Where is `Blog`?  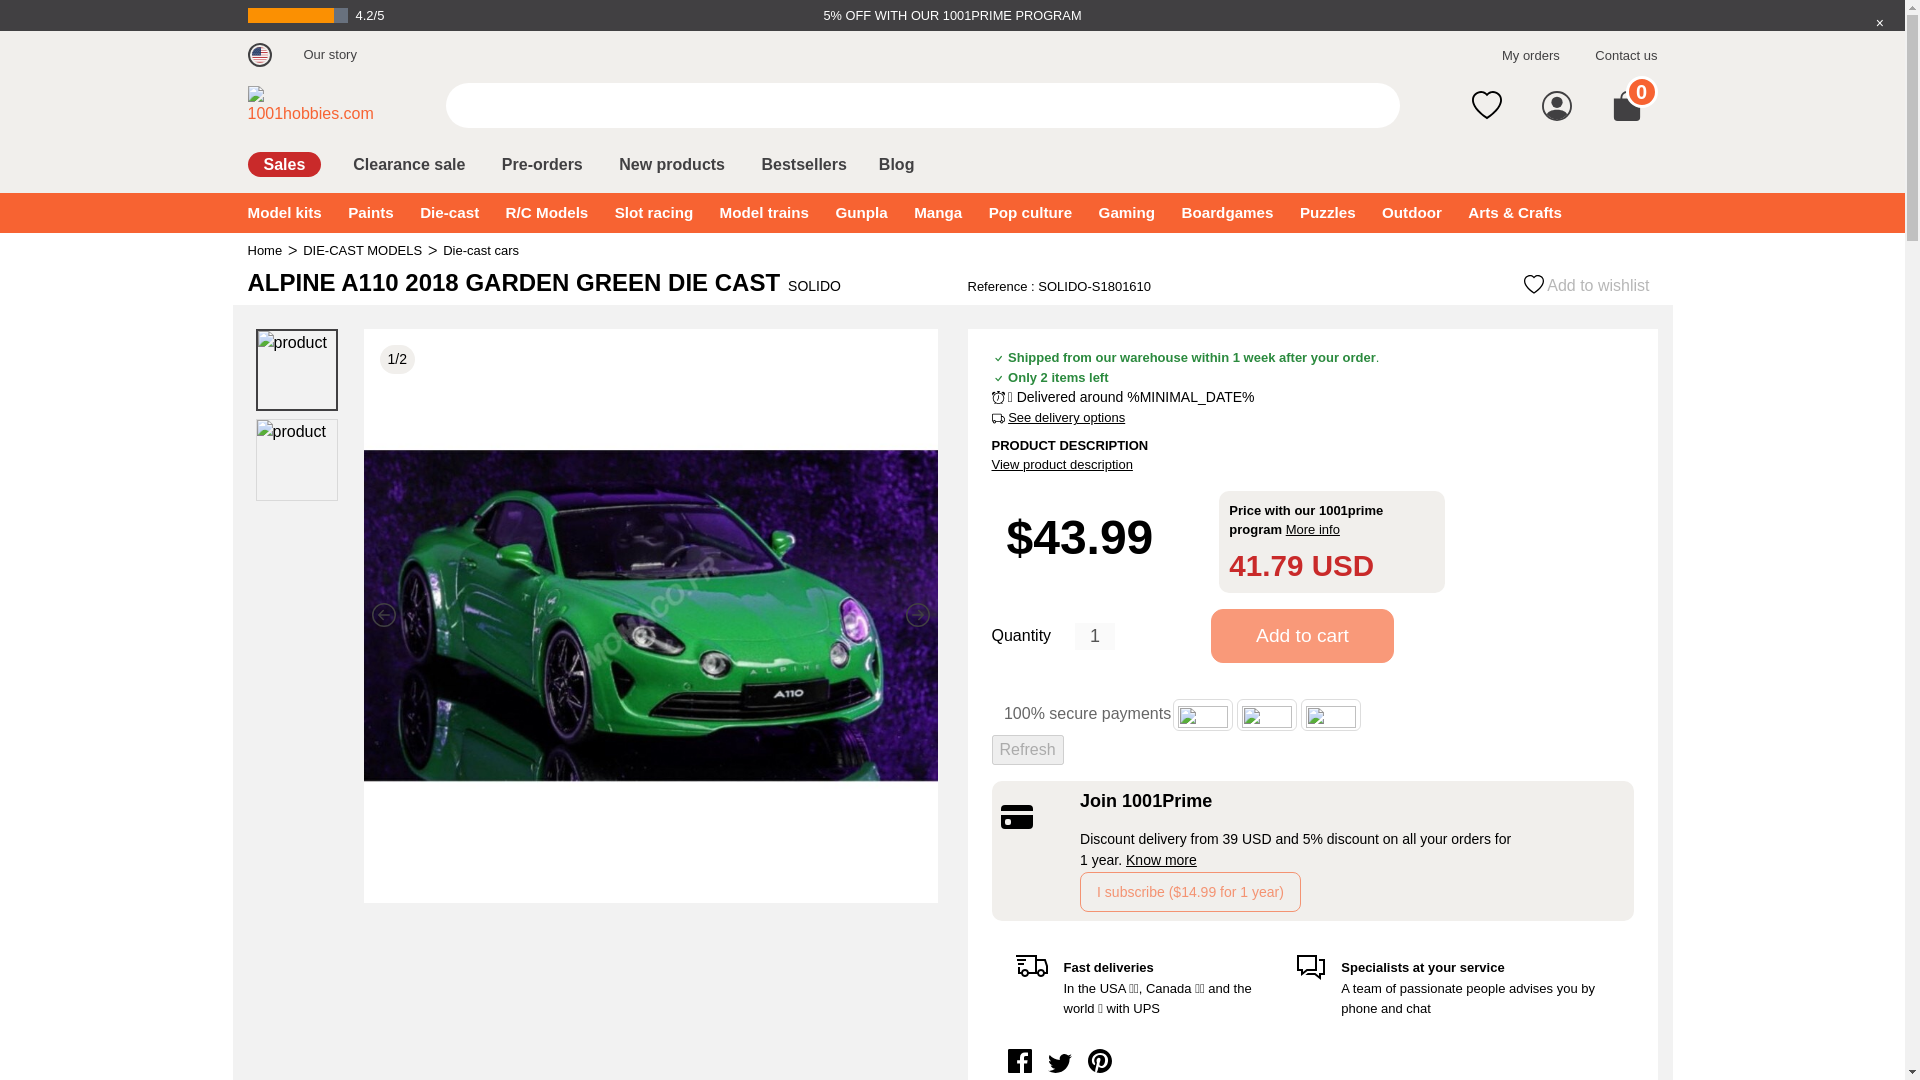
Blog is located at coordinates (897, 164).